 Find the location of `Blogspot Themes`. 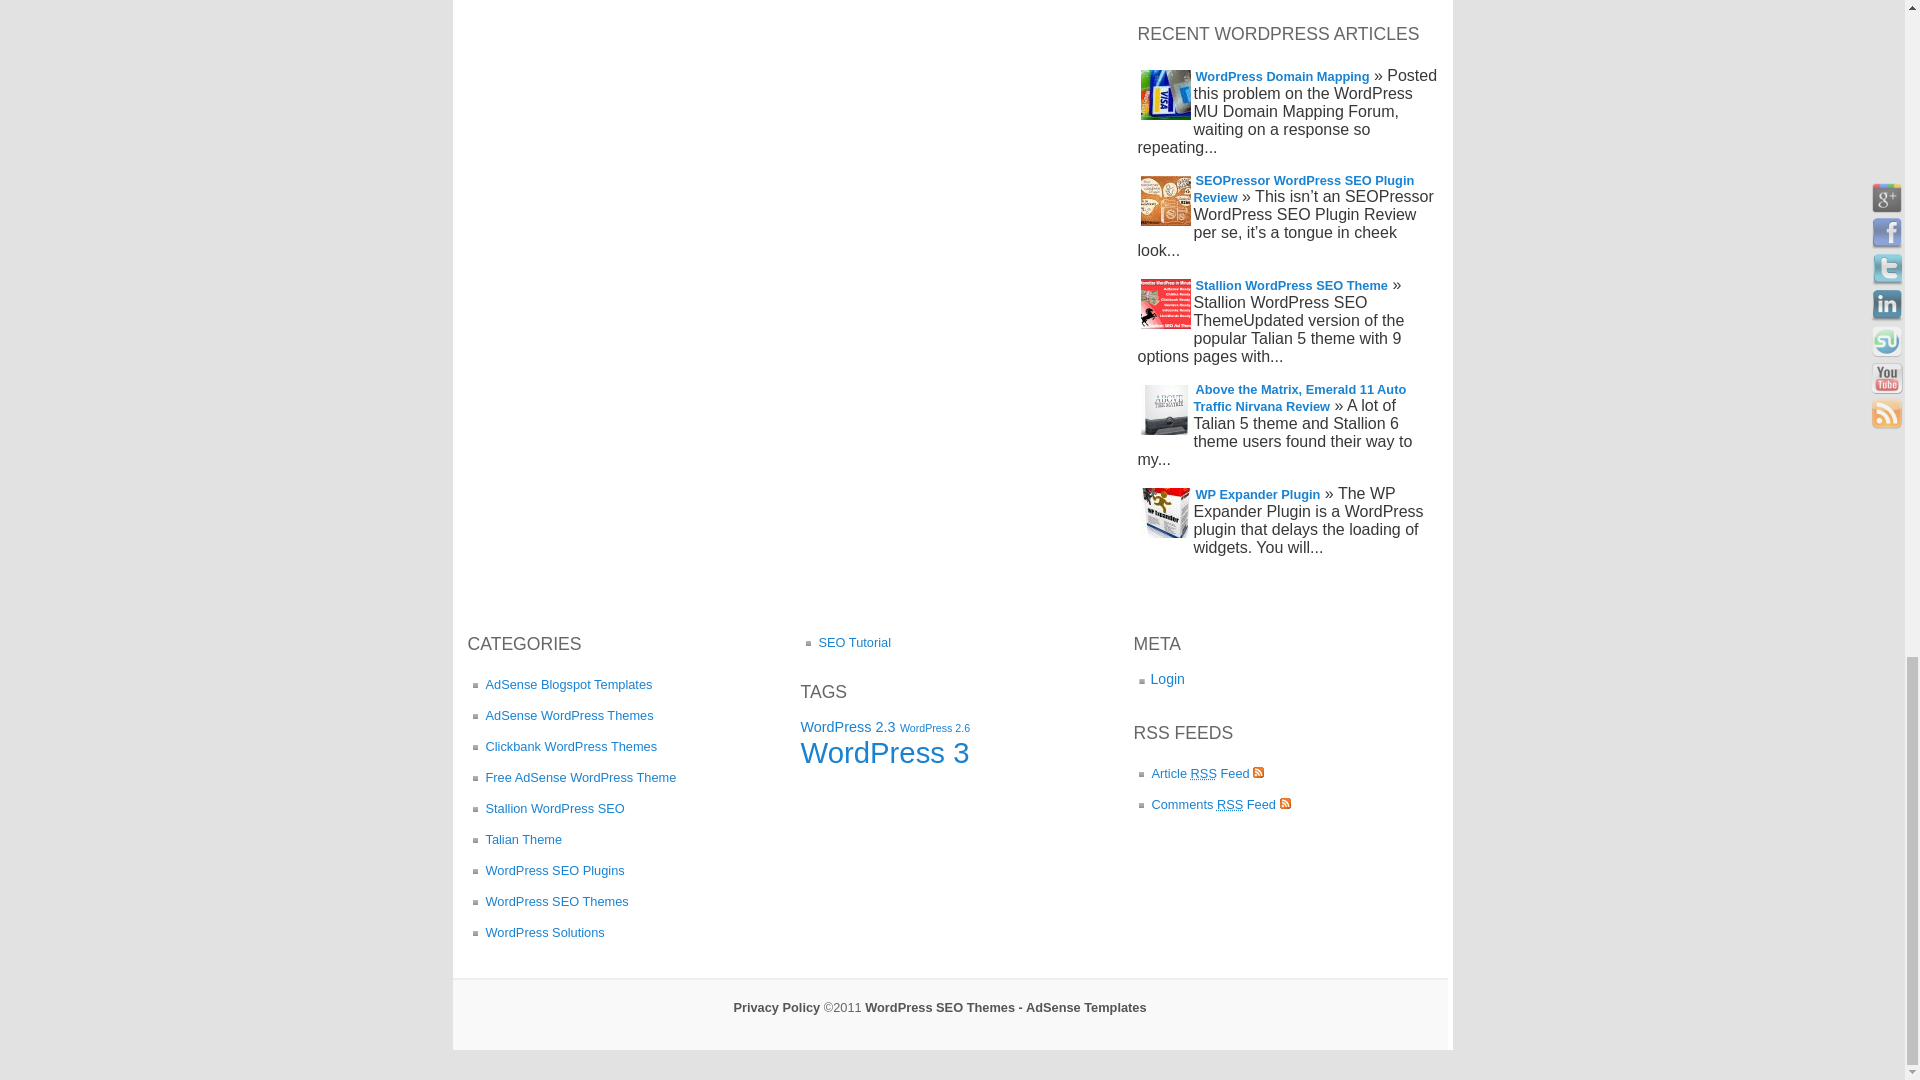

Blogspot Themes is located at coordinates (560, 684).